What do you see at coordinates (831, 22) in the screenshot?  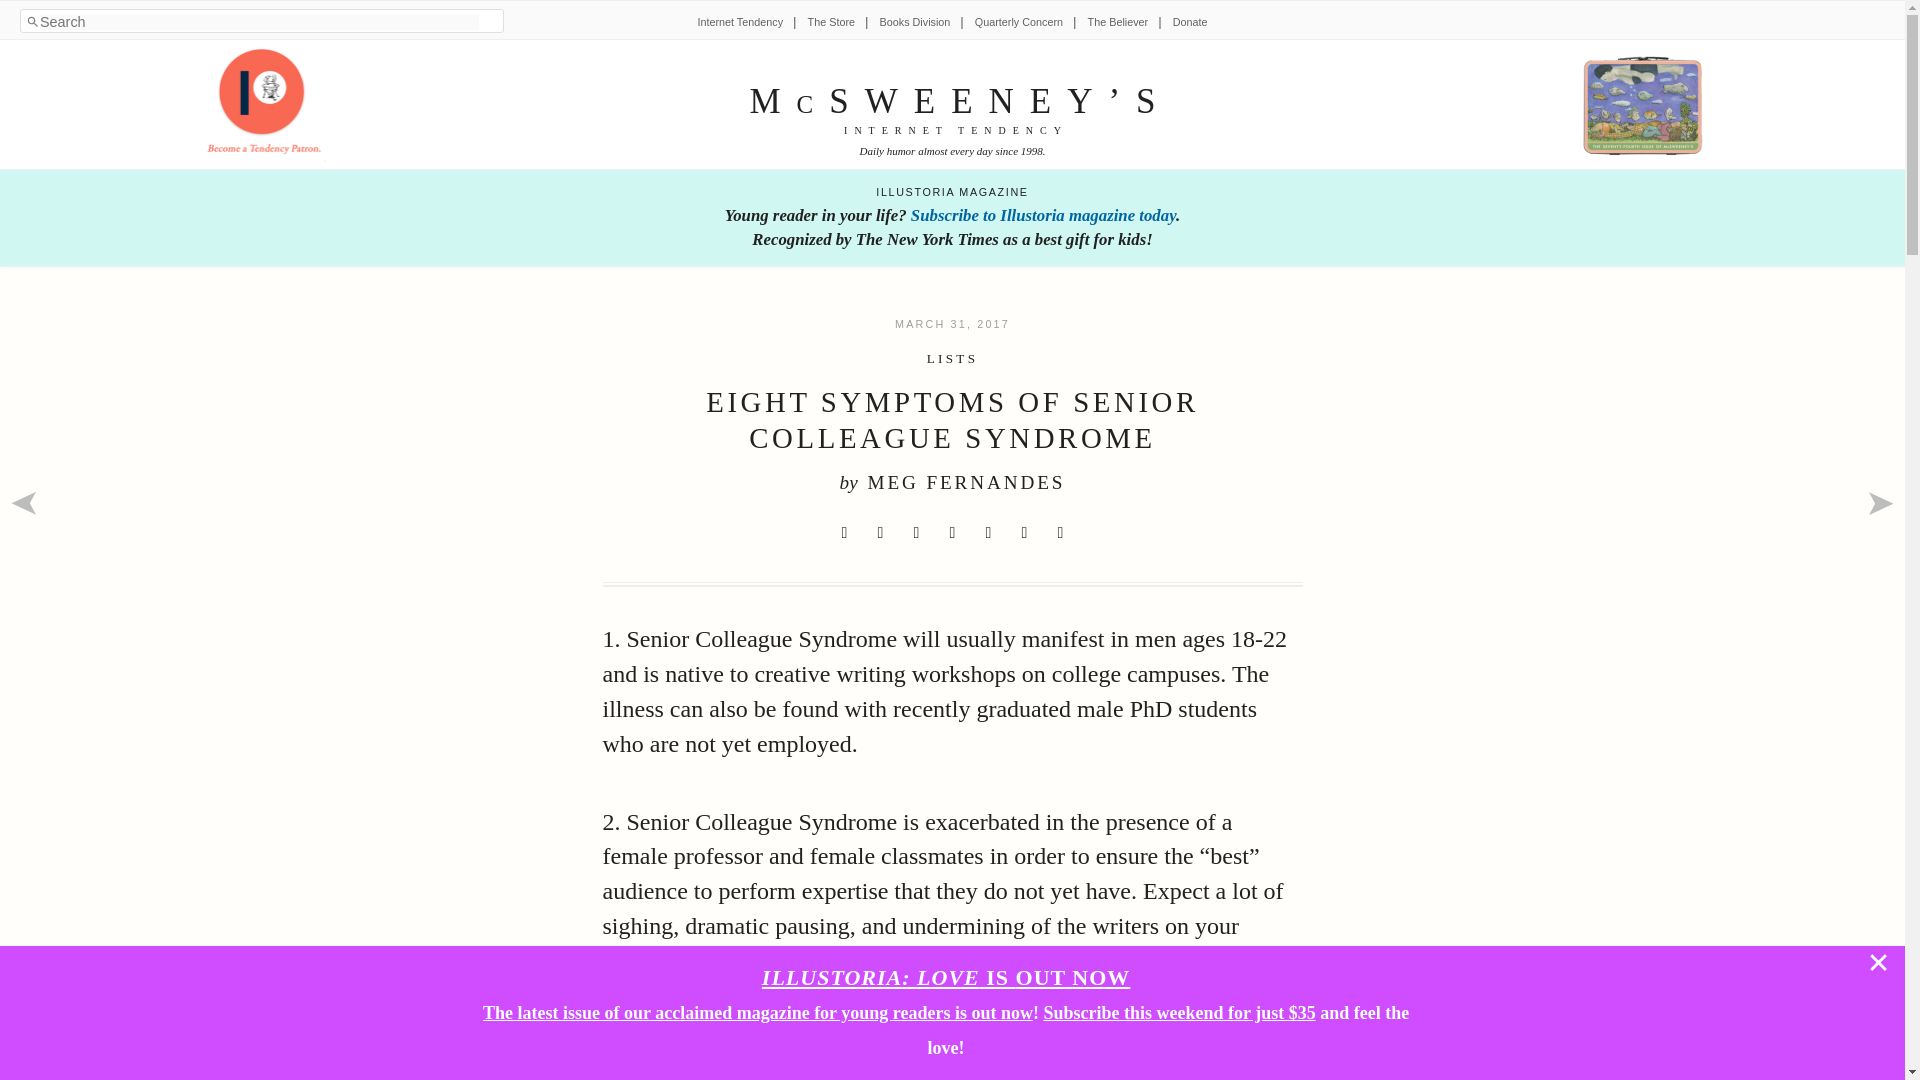 I see `The Store` at bounding box center [831, 22].